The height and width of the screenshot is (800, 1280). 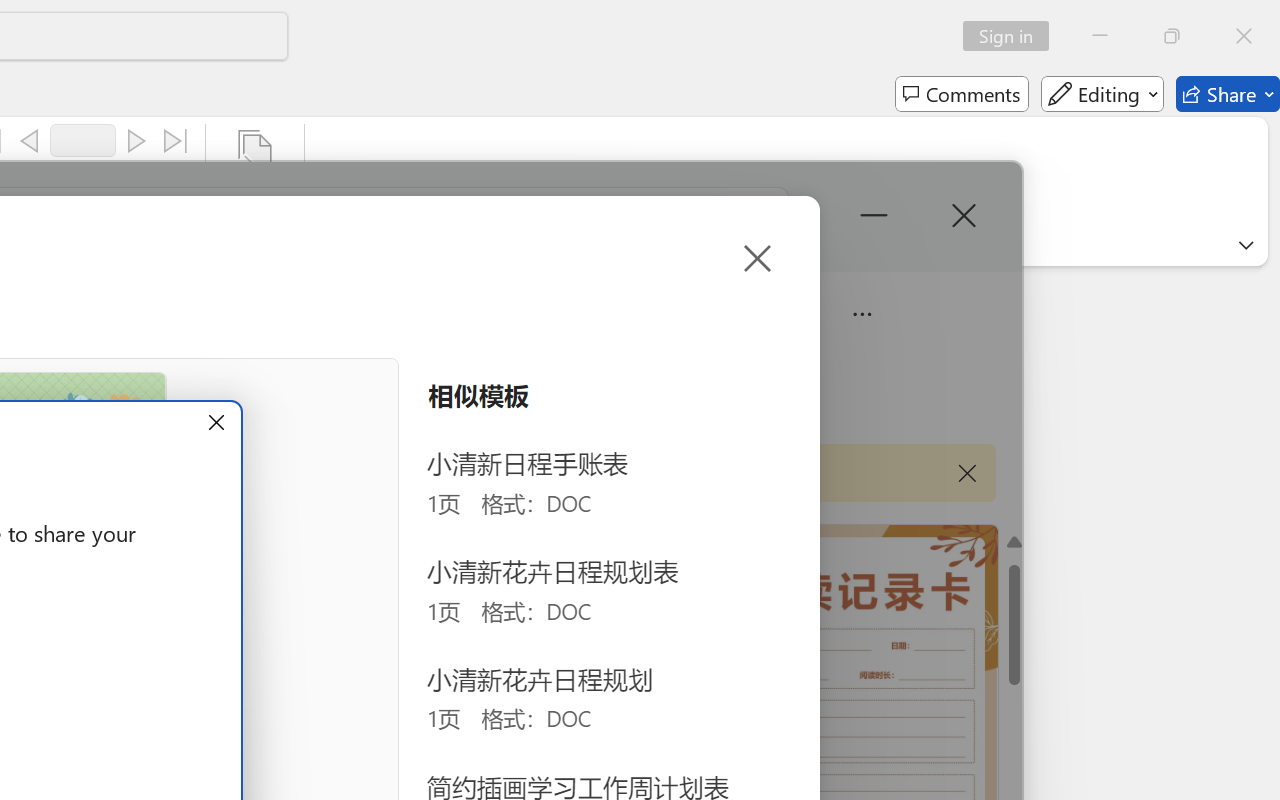 What do you see at coordinates (1012, 36) in the screenshot?
I see `Sign in` at bounding box center [1012, 36].